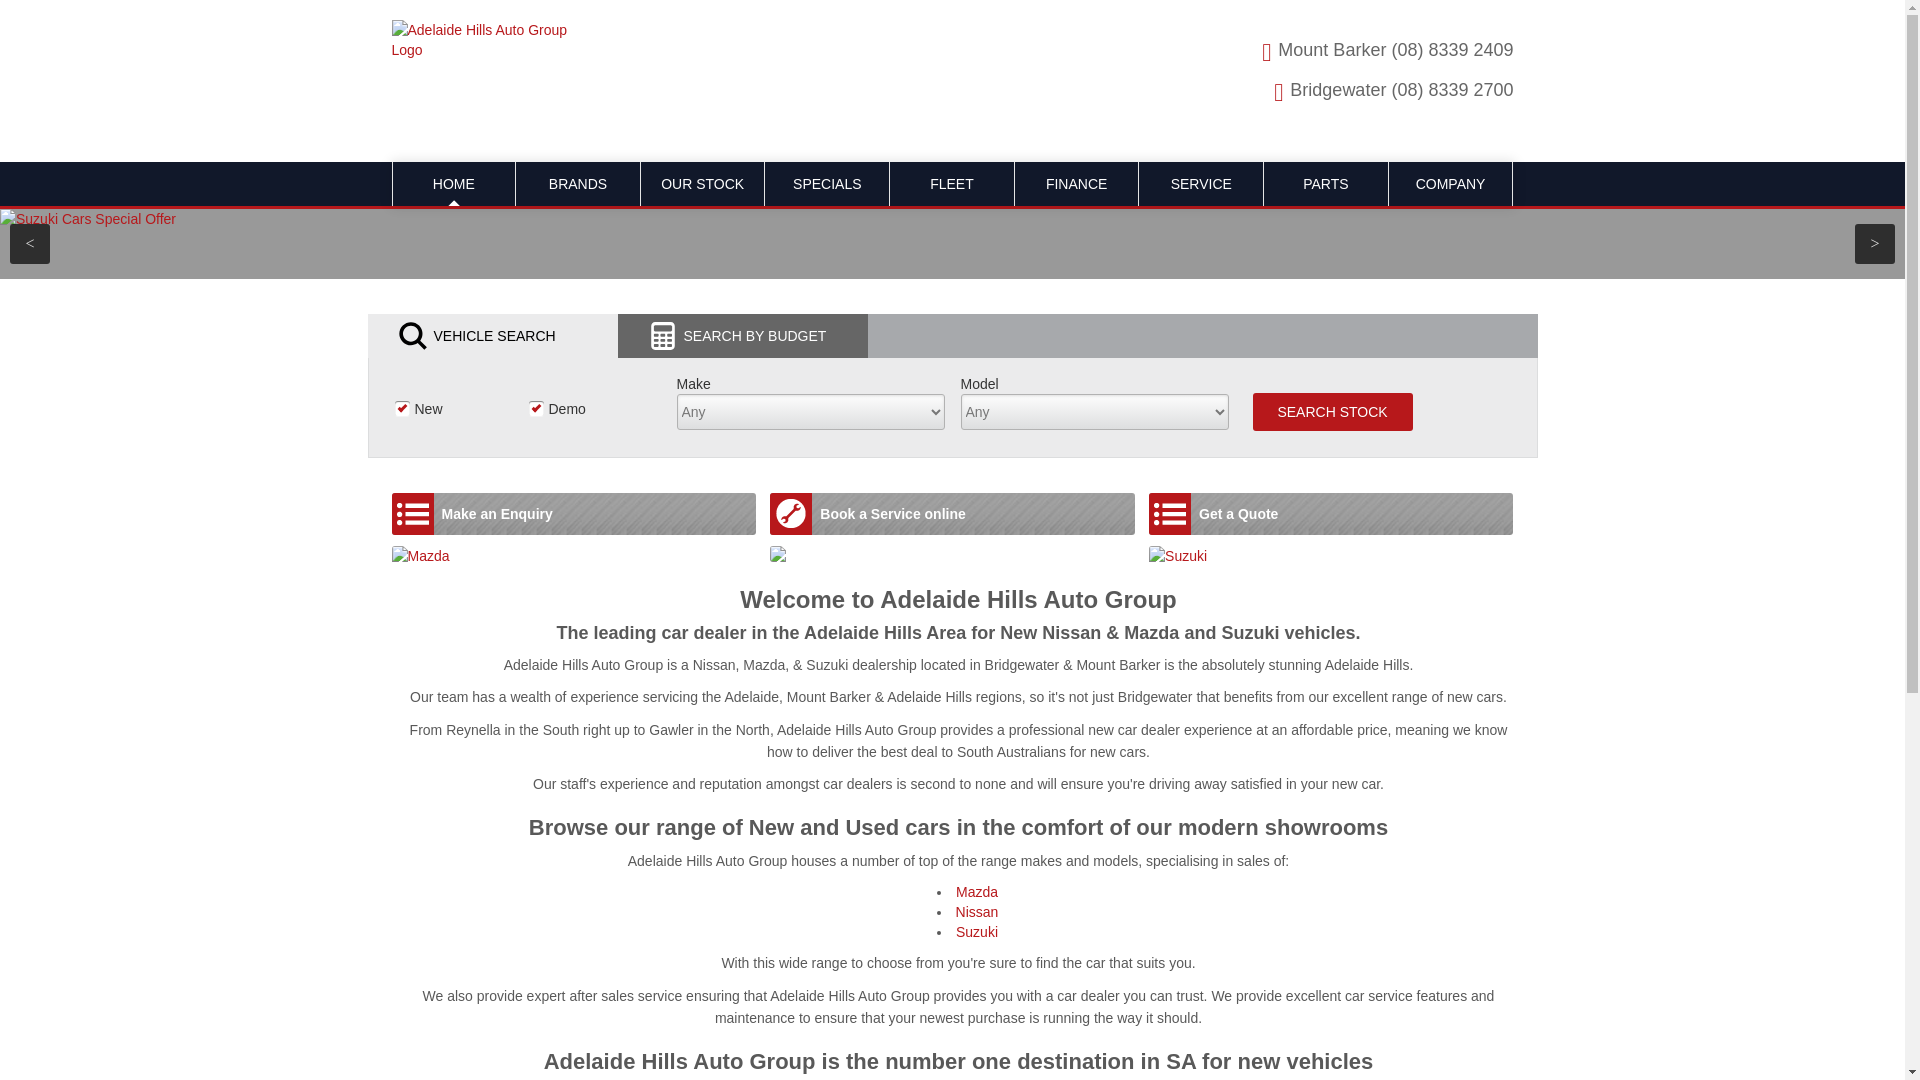 The image size is (1920, 1080). Describe the element at coordinates (1077, 184) in the screenshot. I see `FINANCE` at that location.